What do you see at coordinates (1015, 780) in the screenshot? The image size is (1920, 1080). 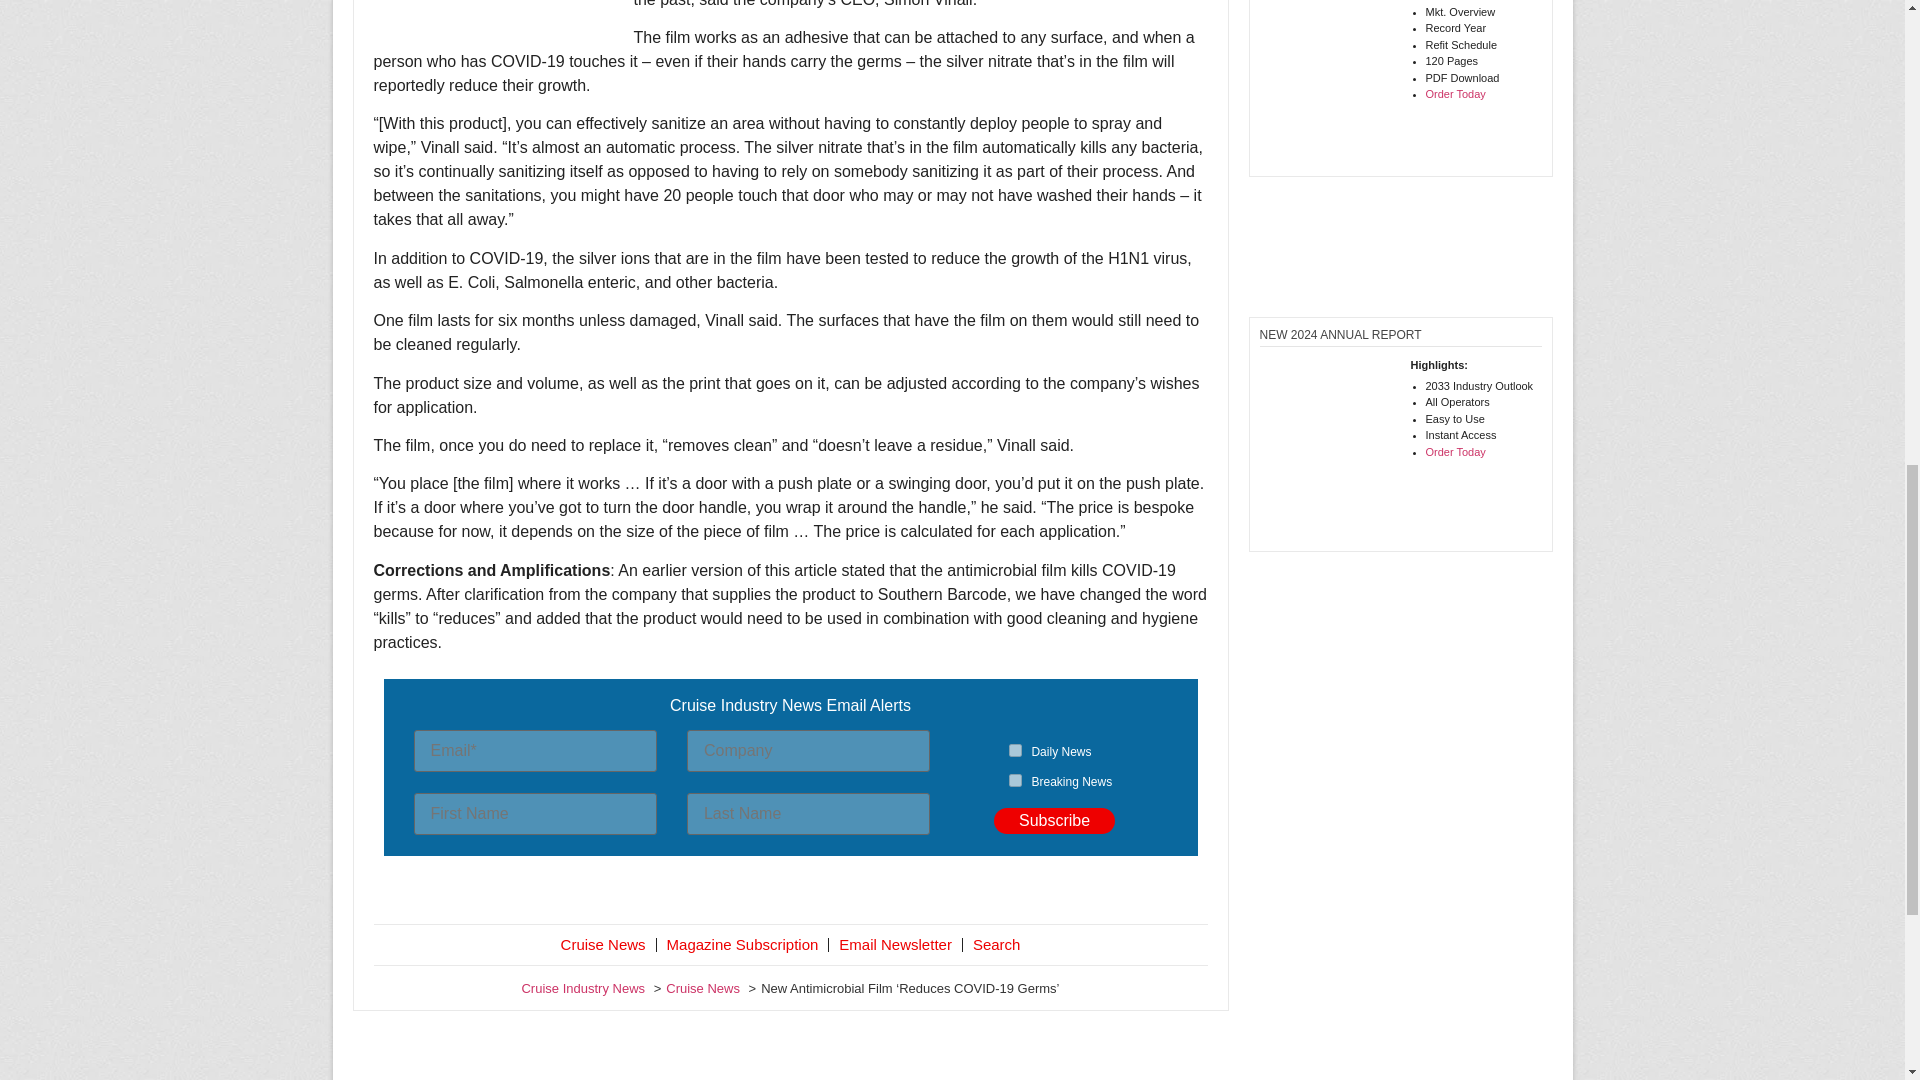 I see `2` at bounding box center [1015, 780].